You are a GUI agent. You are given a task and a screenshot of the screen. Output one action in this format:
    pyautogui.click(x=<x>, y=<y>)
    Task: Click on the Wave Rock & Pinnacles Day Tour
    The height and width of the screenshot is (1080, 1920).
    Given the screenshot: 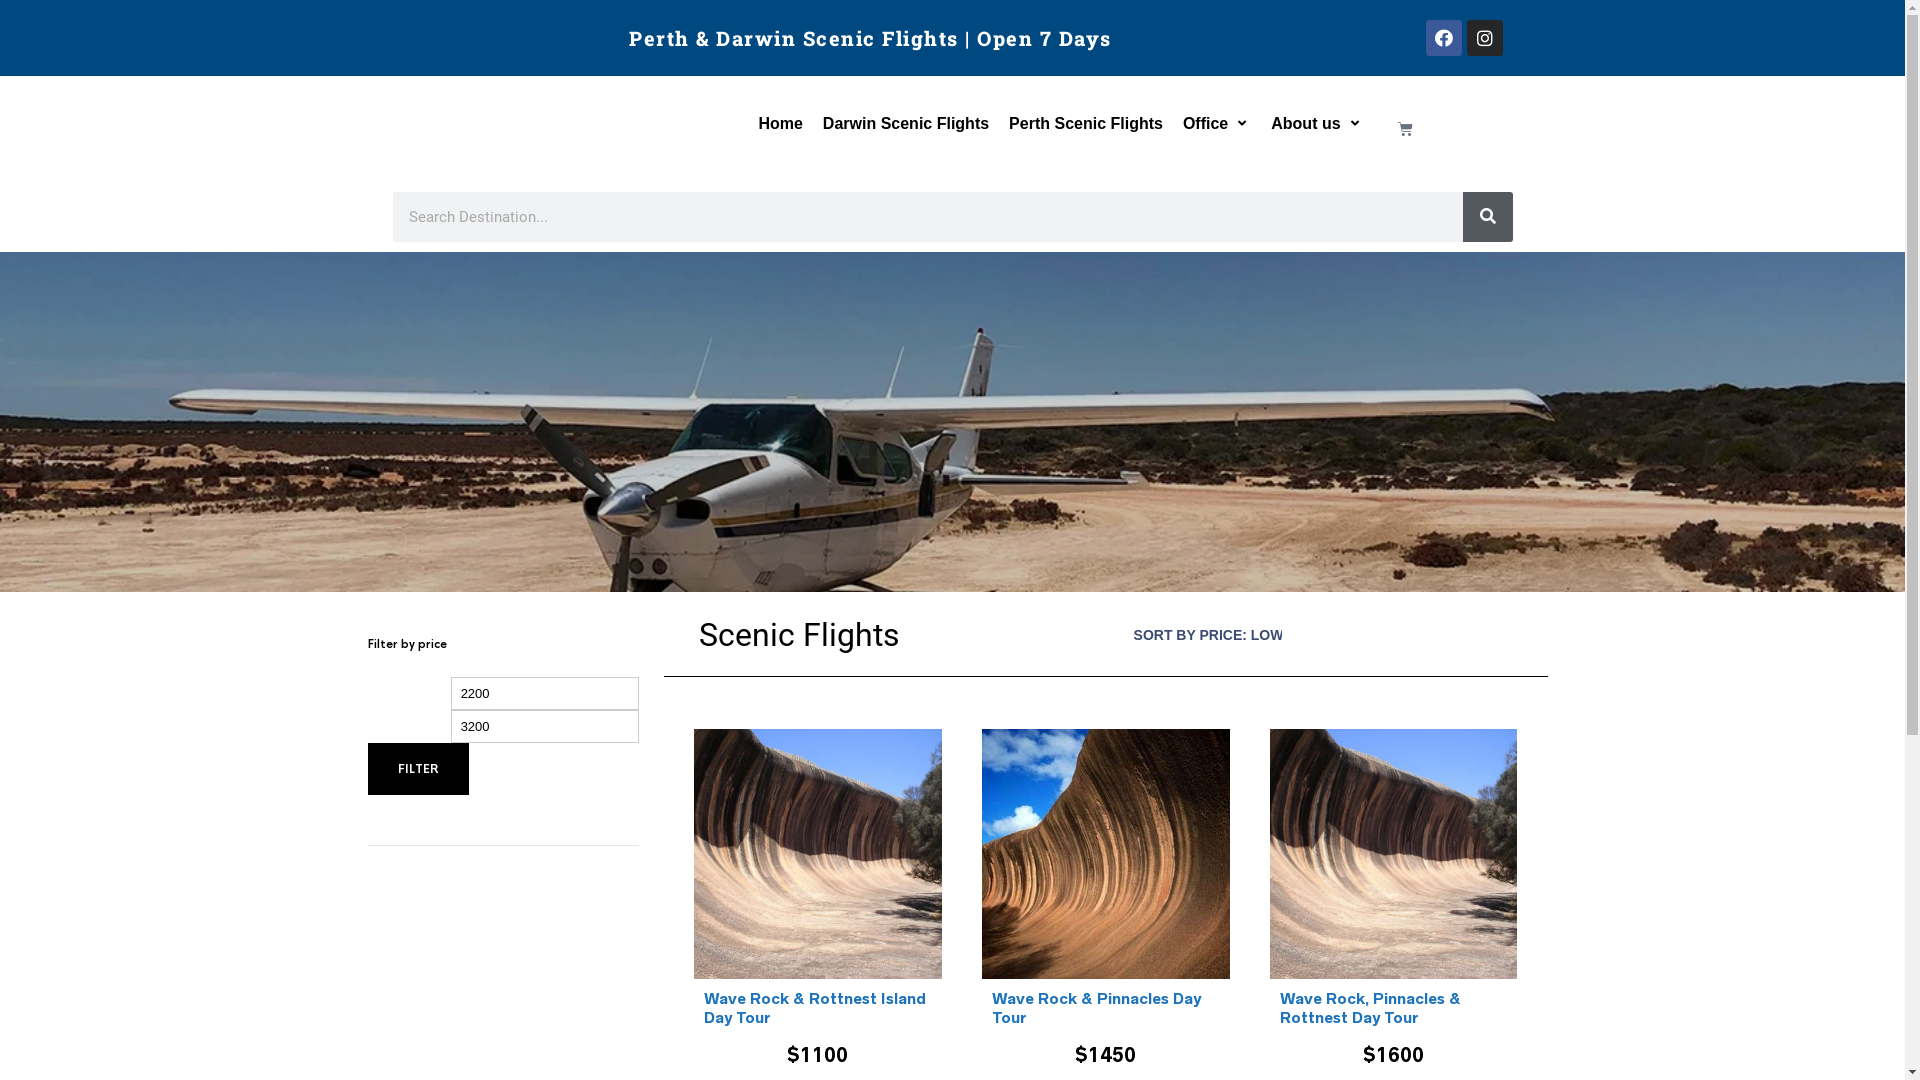 What is the action you would take?
    pyautogui.click(x=1106, y=1008)
    